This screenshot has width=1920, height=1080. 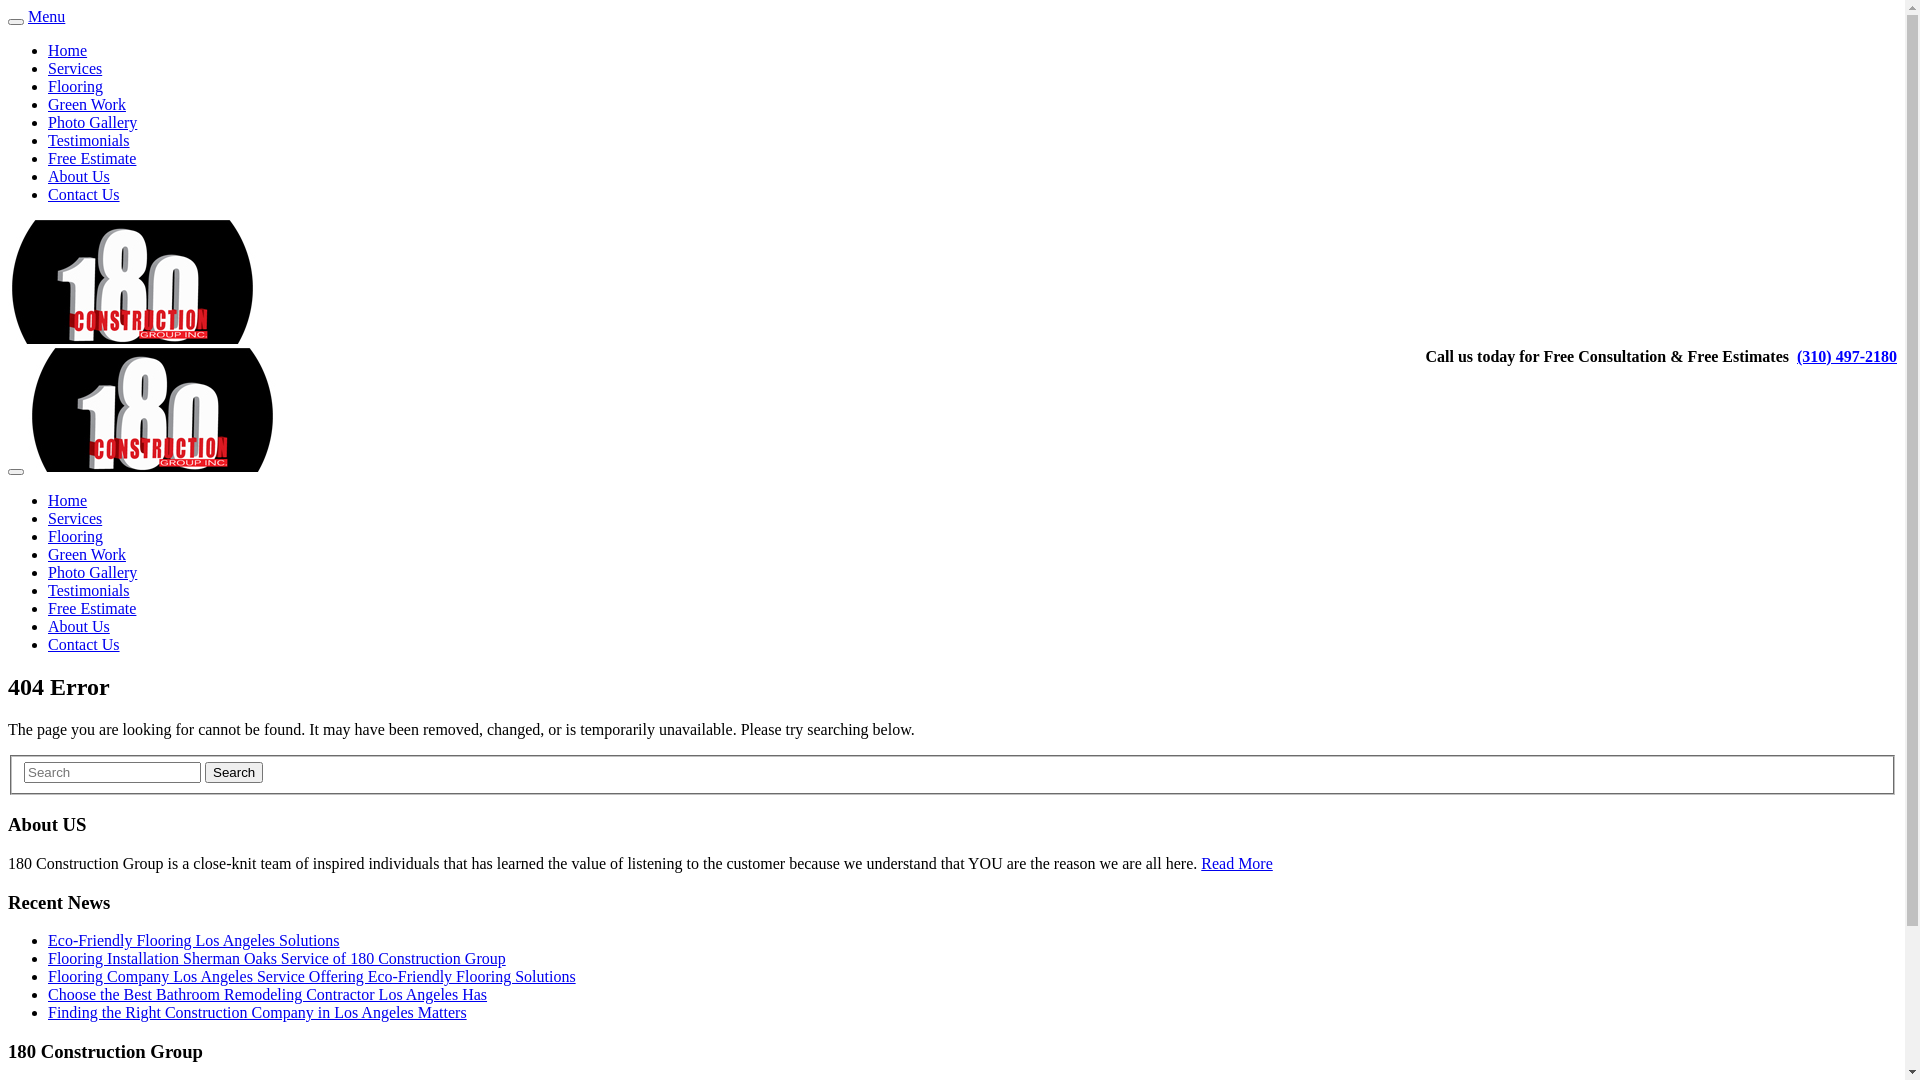 I want to click on Home, so click(x=68, y=50).